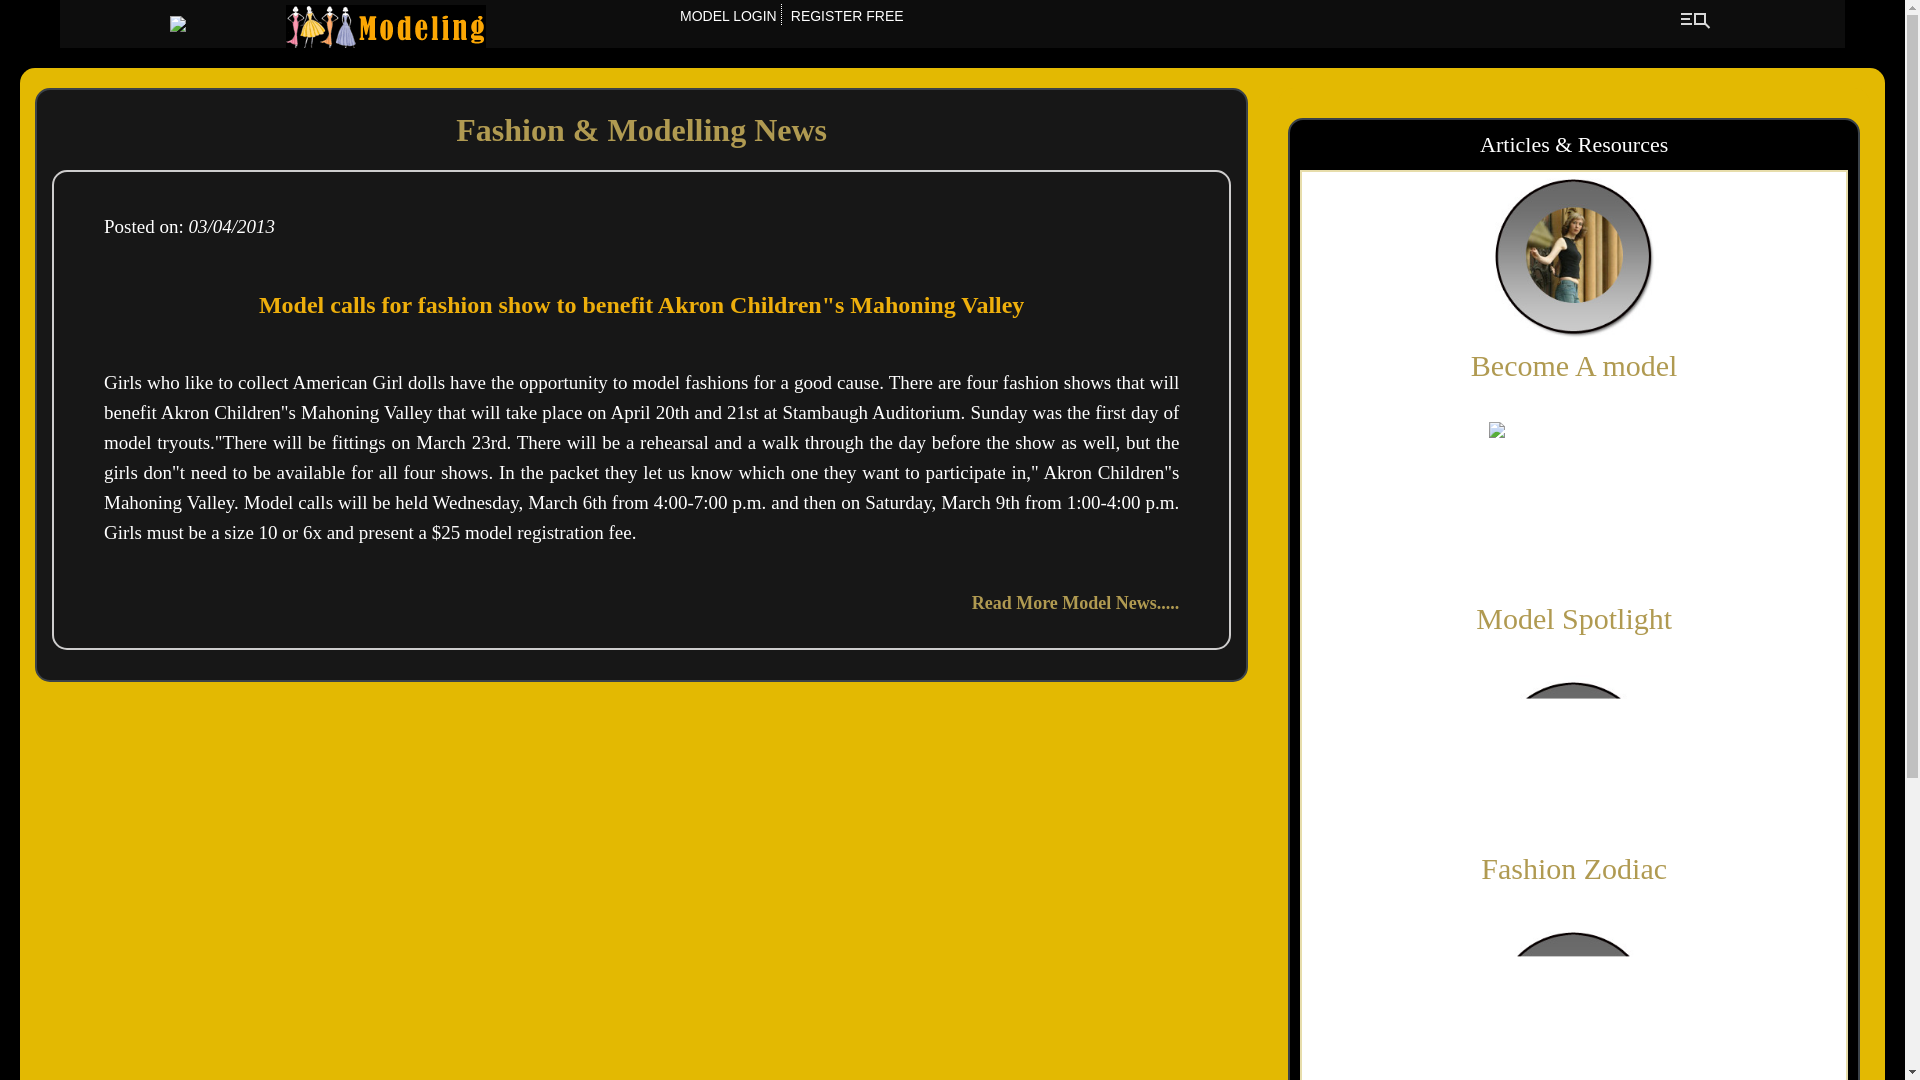 The image size is (1920, 1080). Describe the element at coordinates (1574, 758) in the screenshot. I see `Man` at that location.